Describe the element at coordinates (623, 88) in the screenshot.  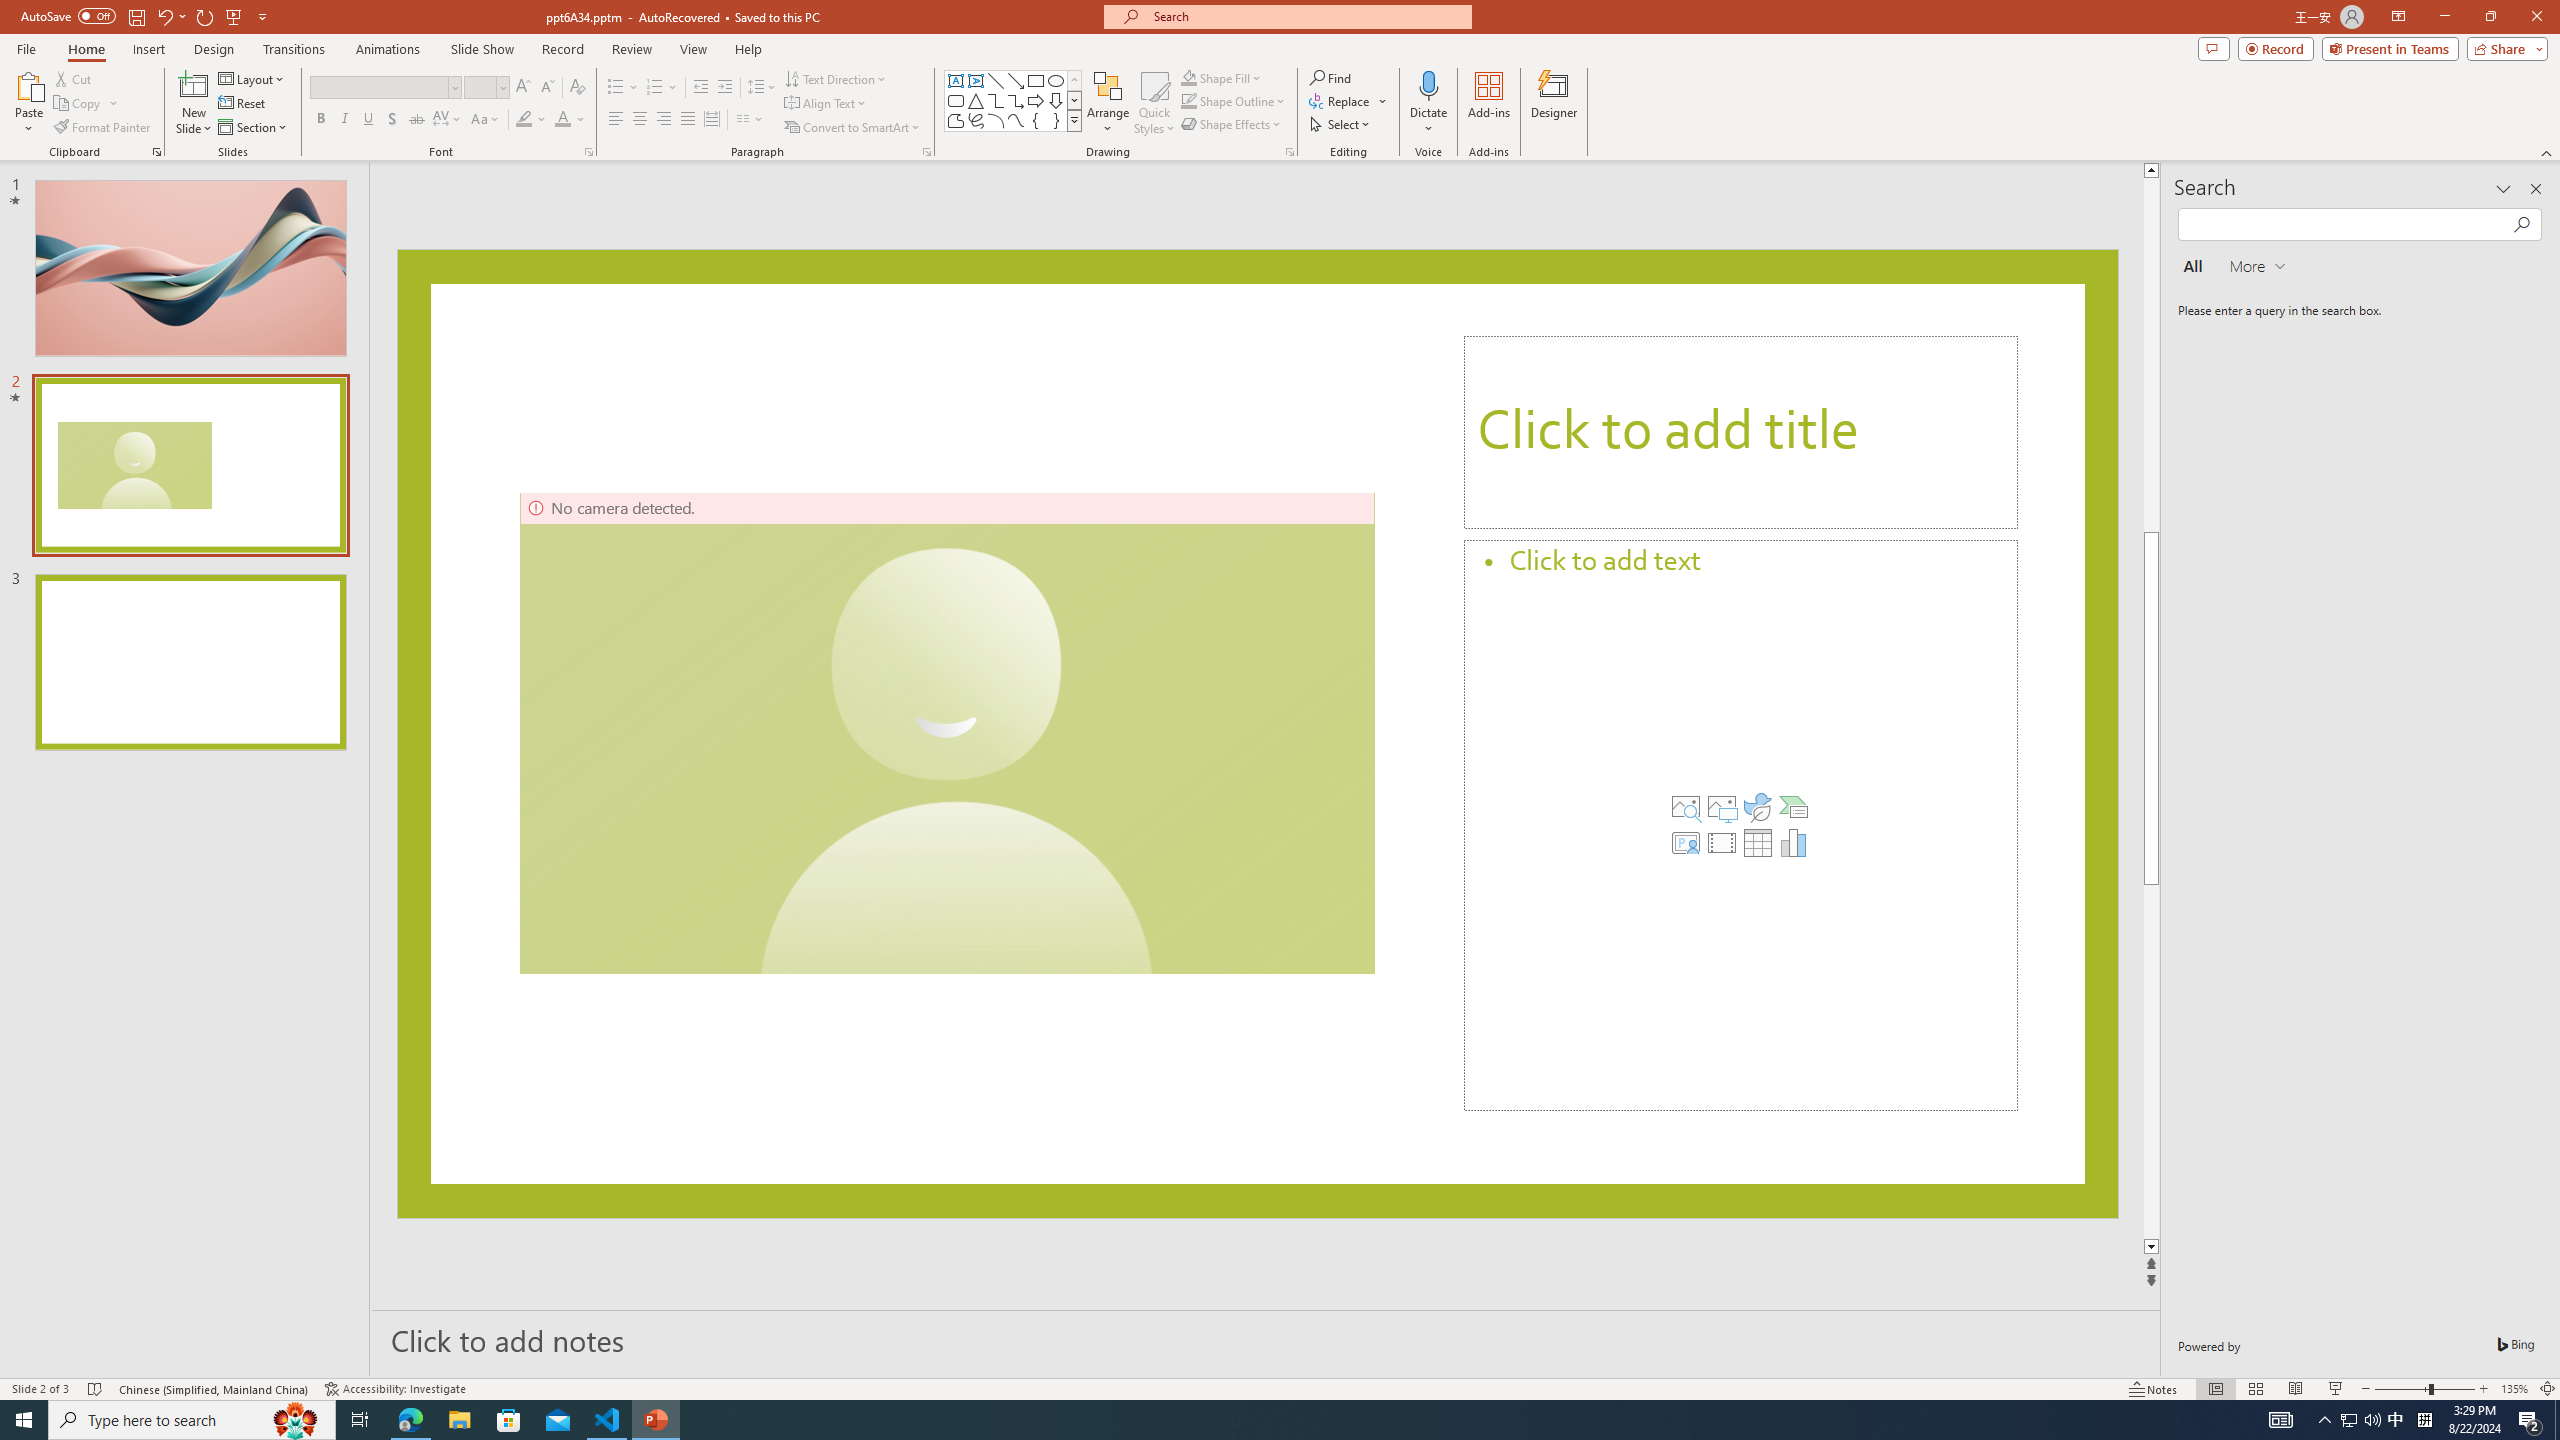
I see `Bullets` at that location.